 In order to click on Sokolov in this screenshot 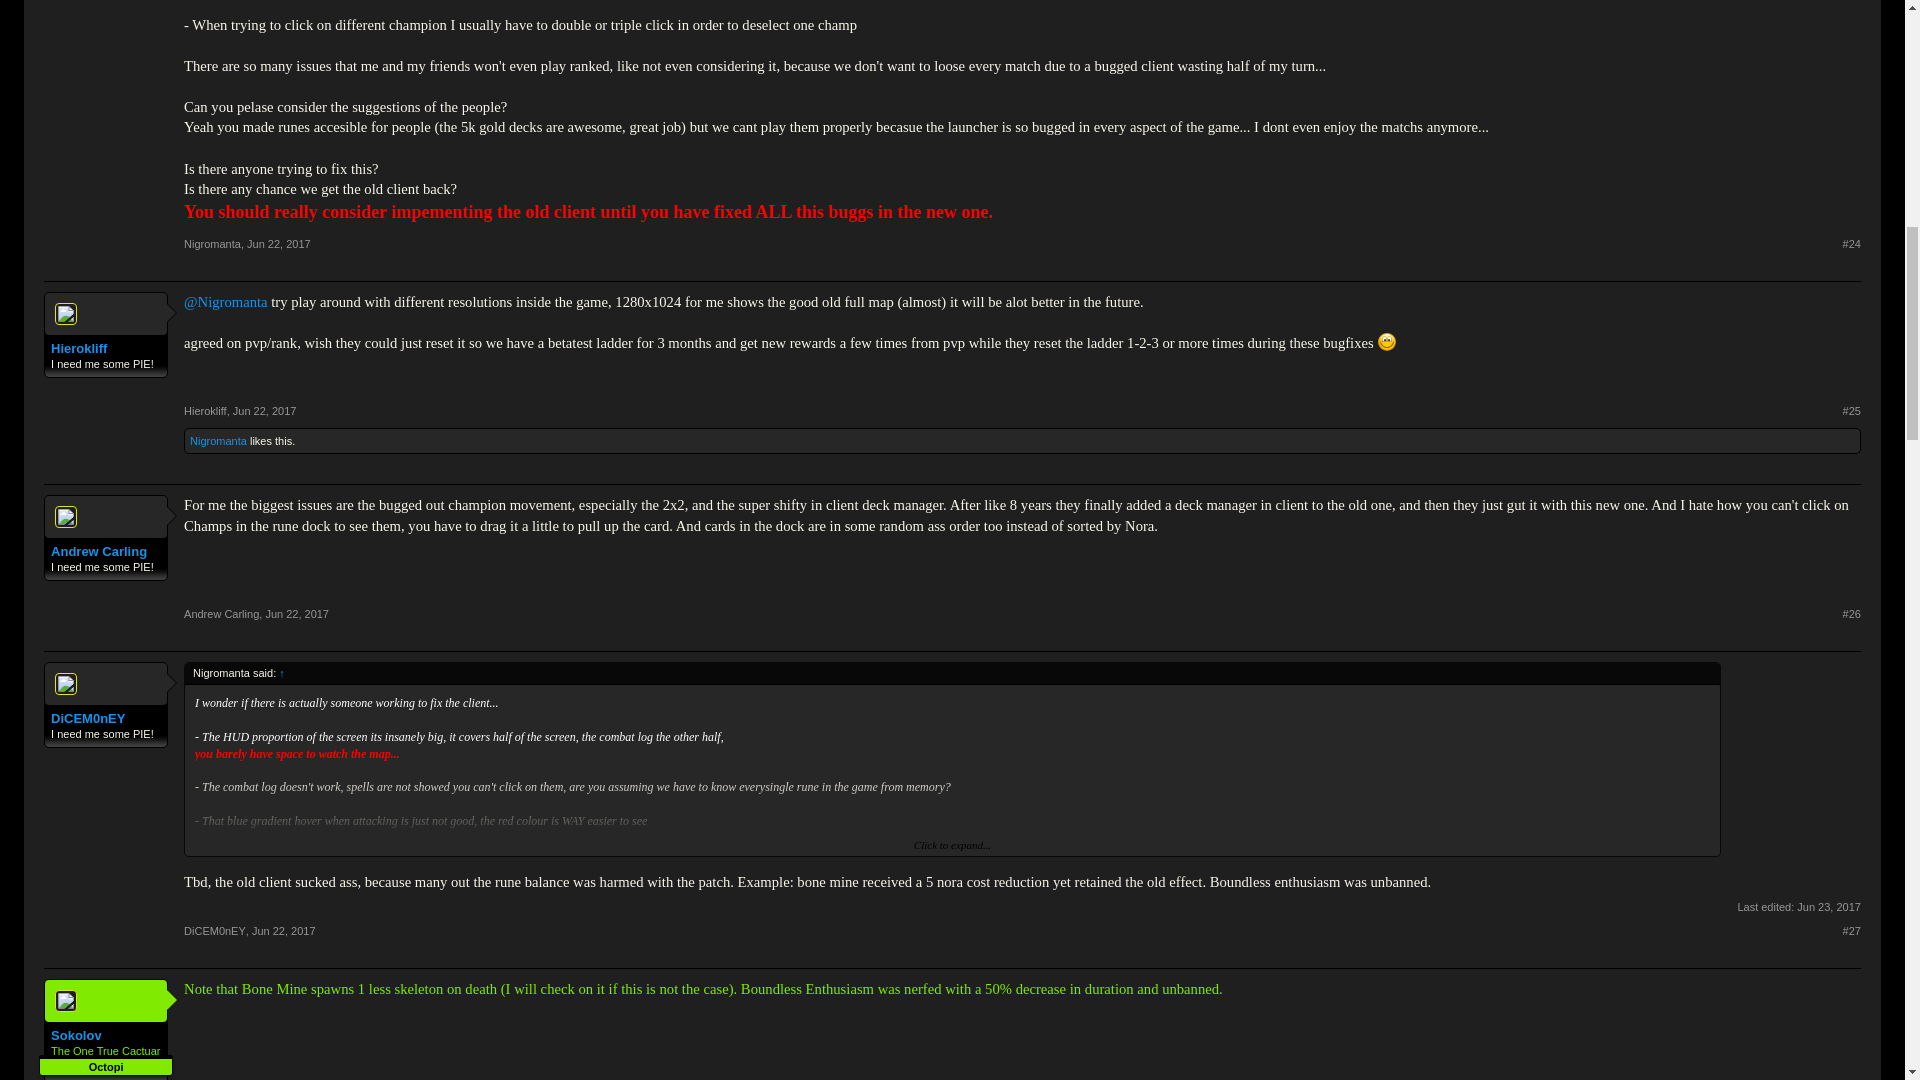, I will do `click(106, 1036)`.